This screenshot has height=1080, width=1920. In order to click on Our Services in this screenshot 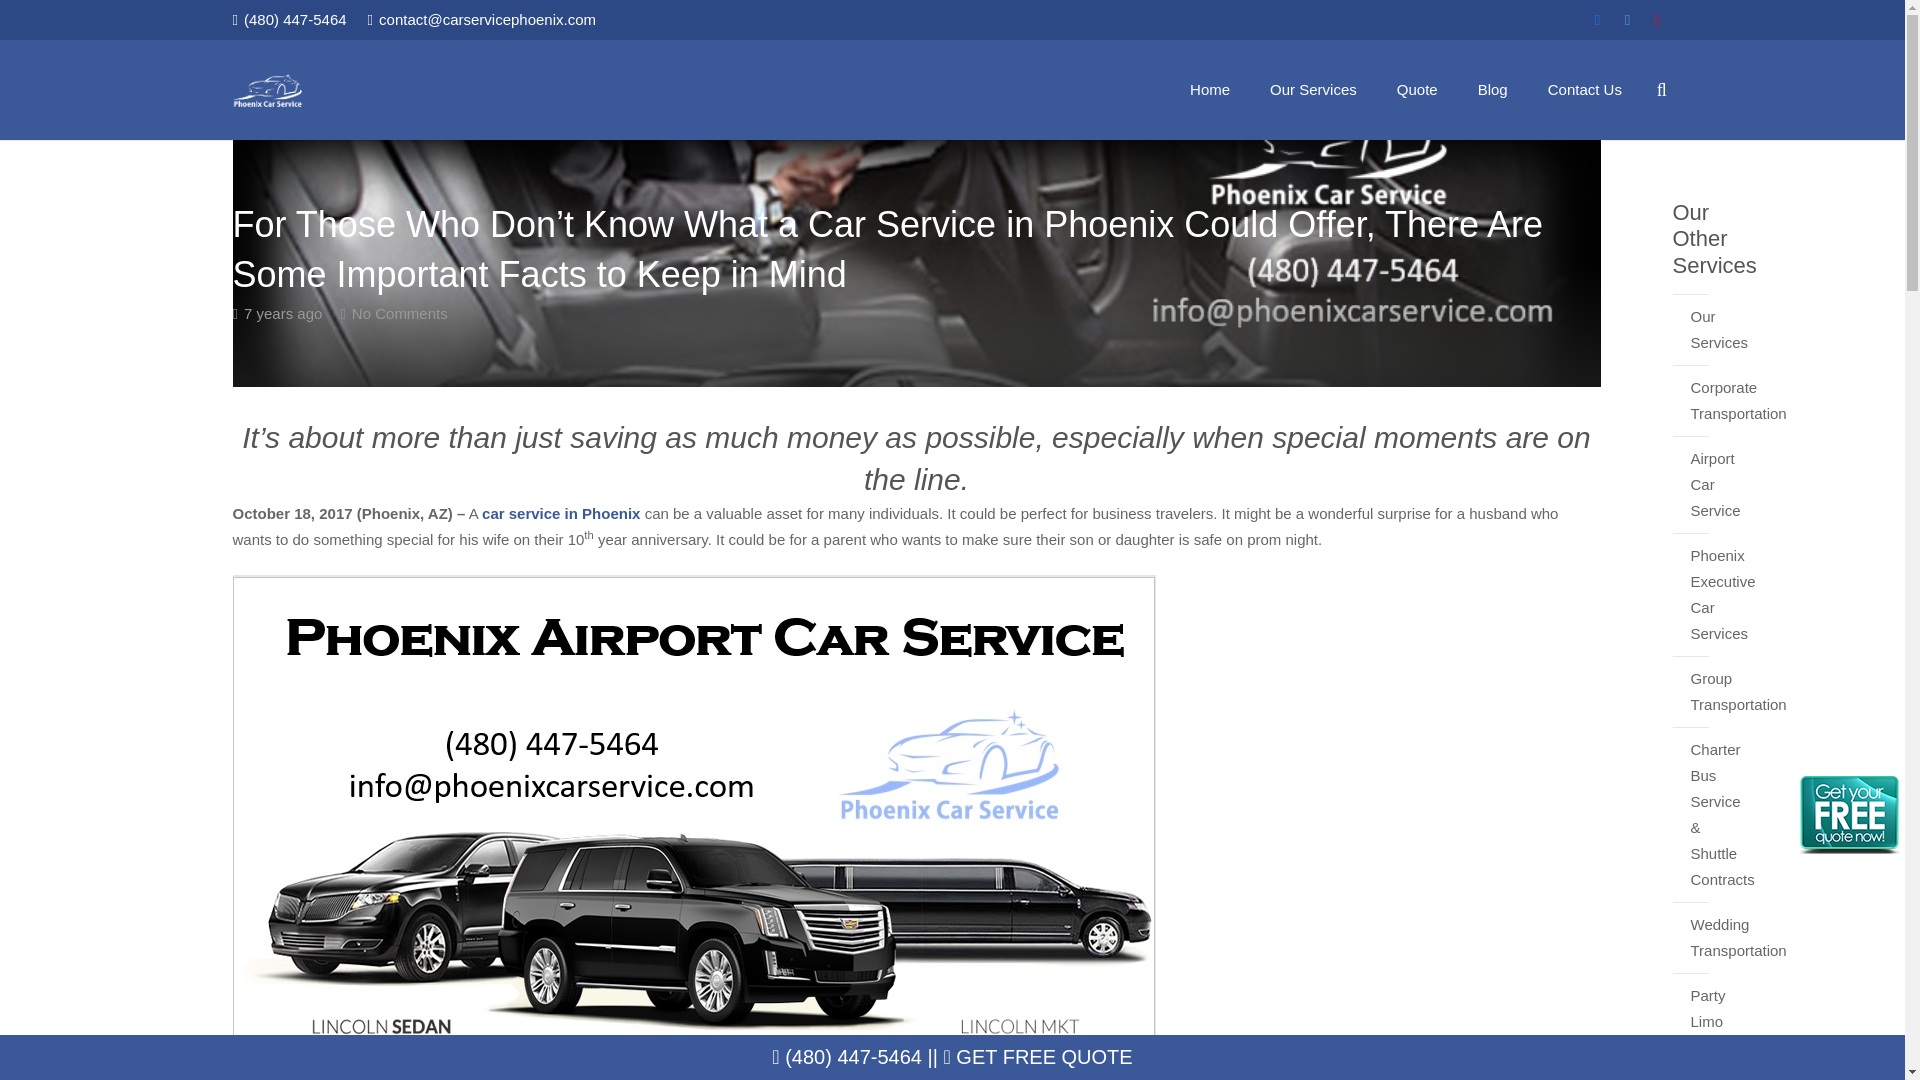, I will do `click(1690, 329)`.